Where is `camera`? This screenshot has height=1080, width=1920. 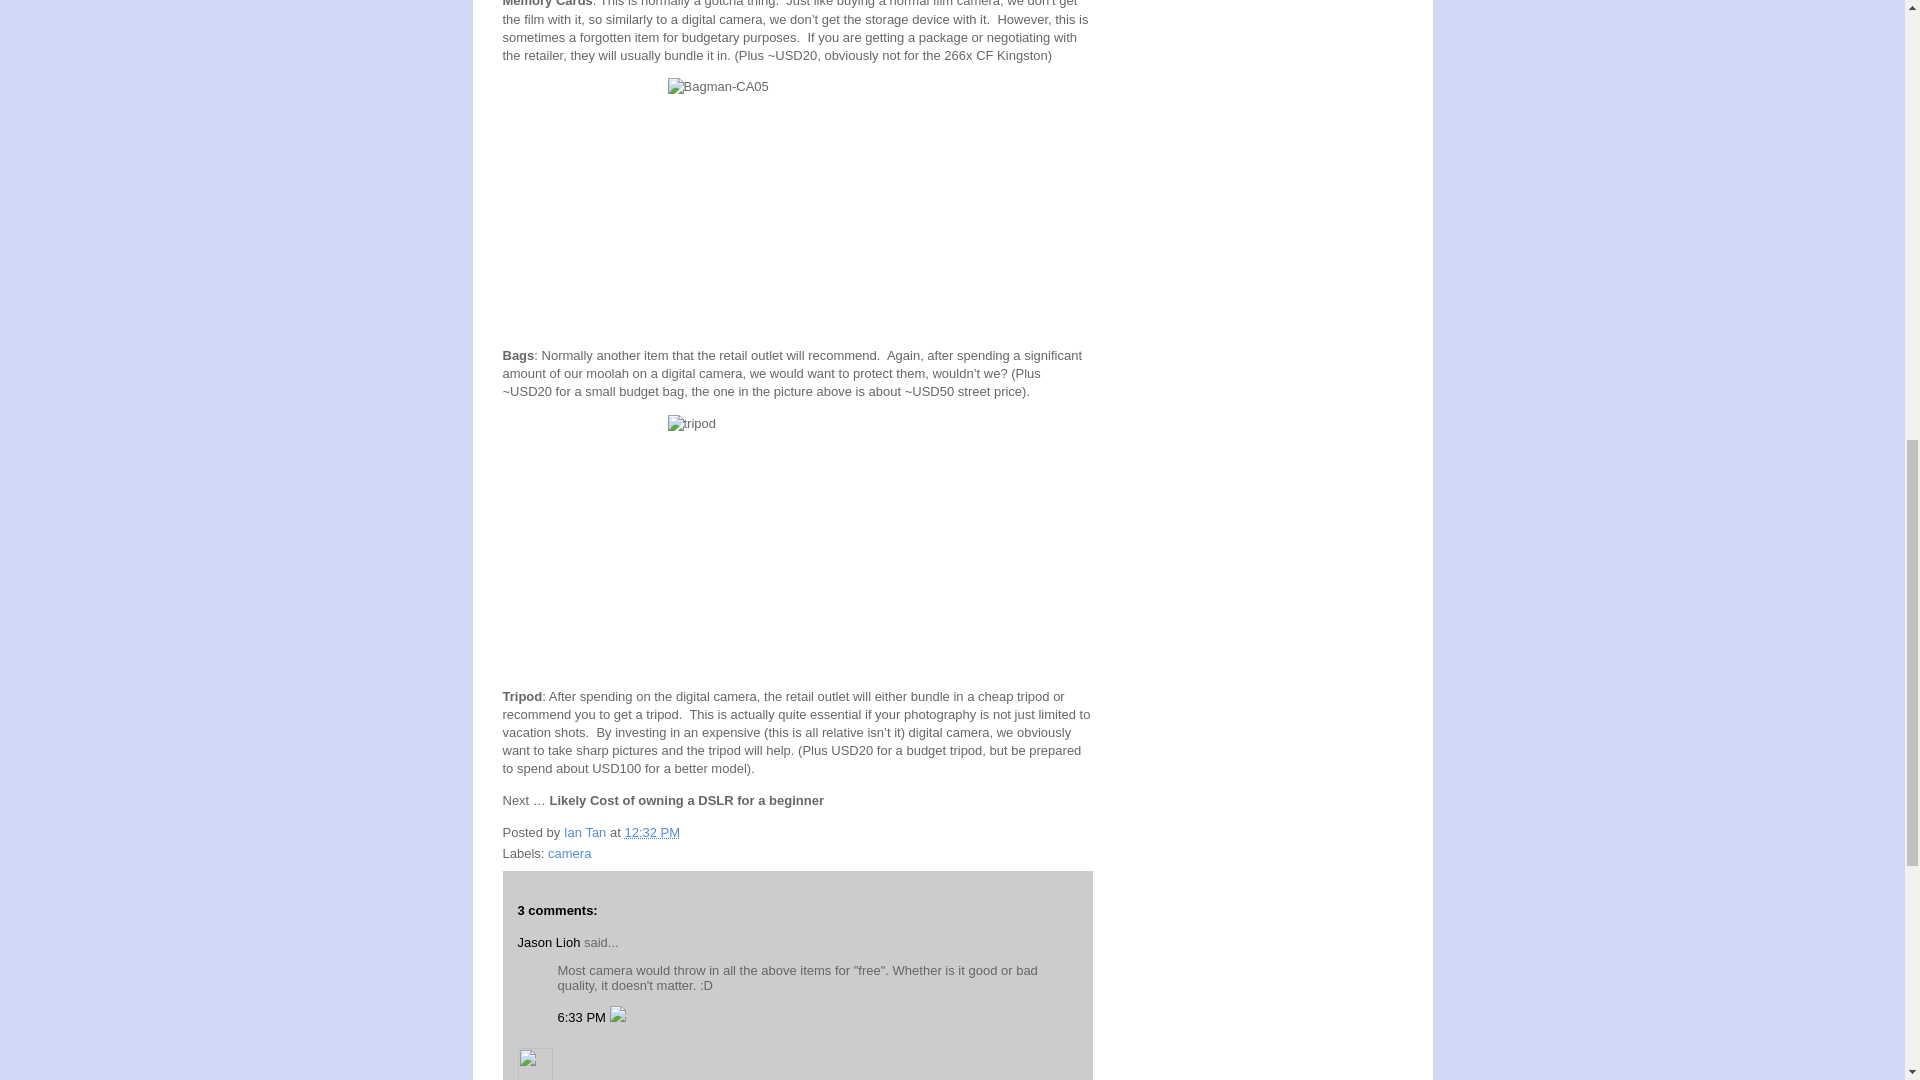 camera is located at coordinates (569, 852).